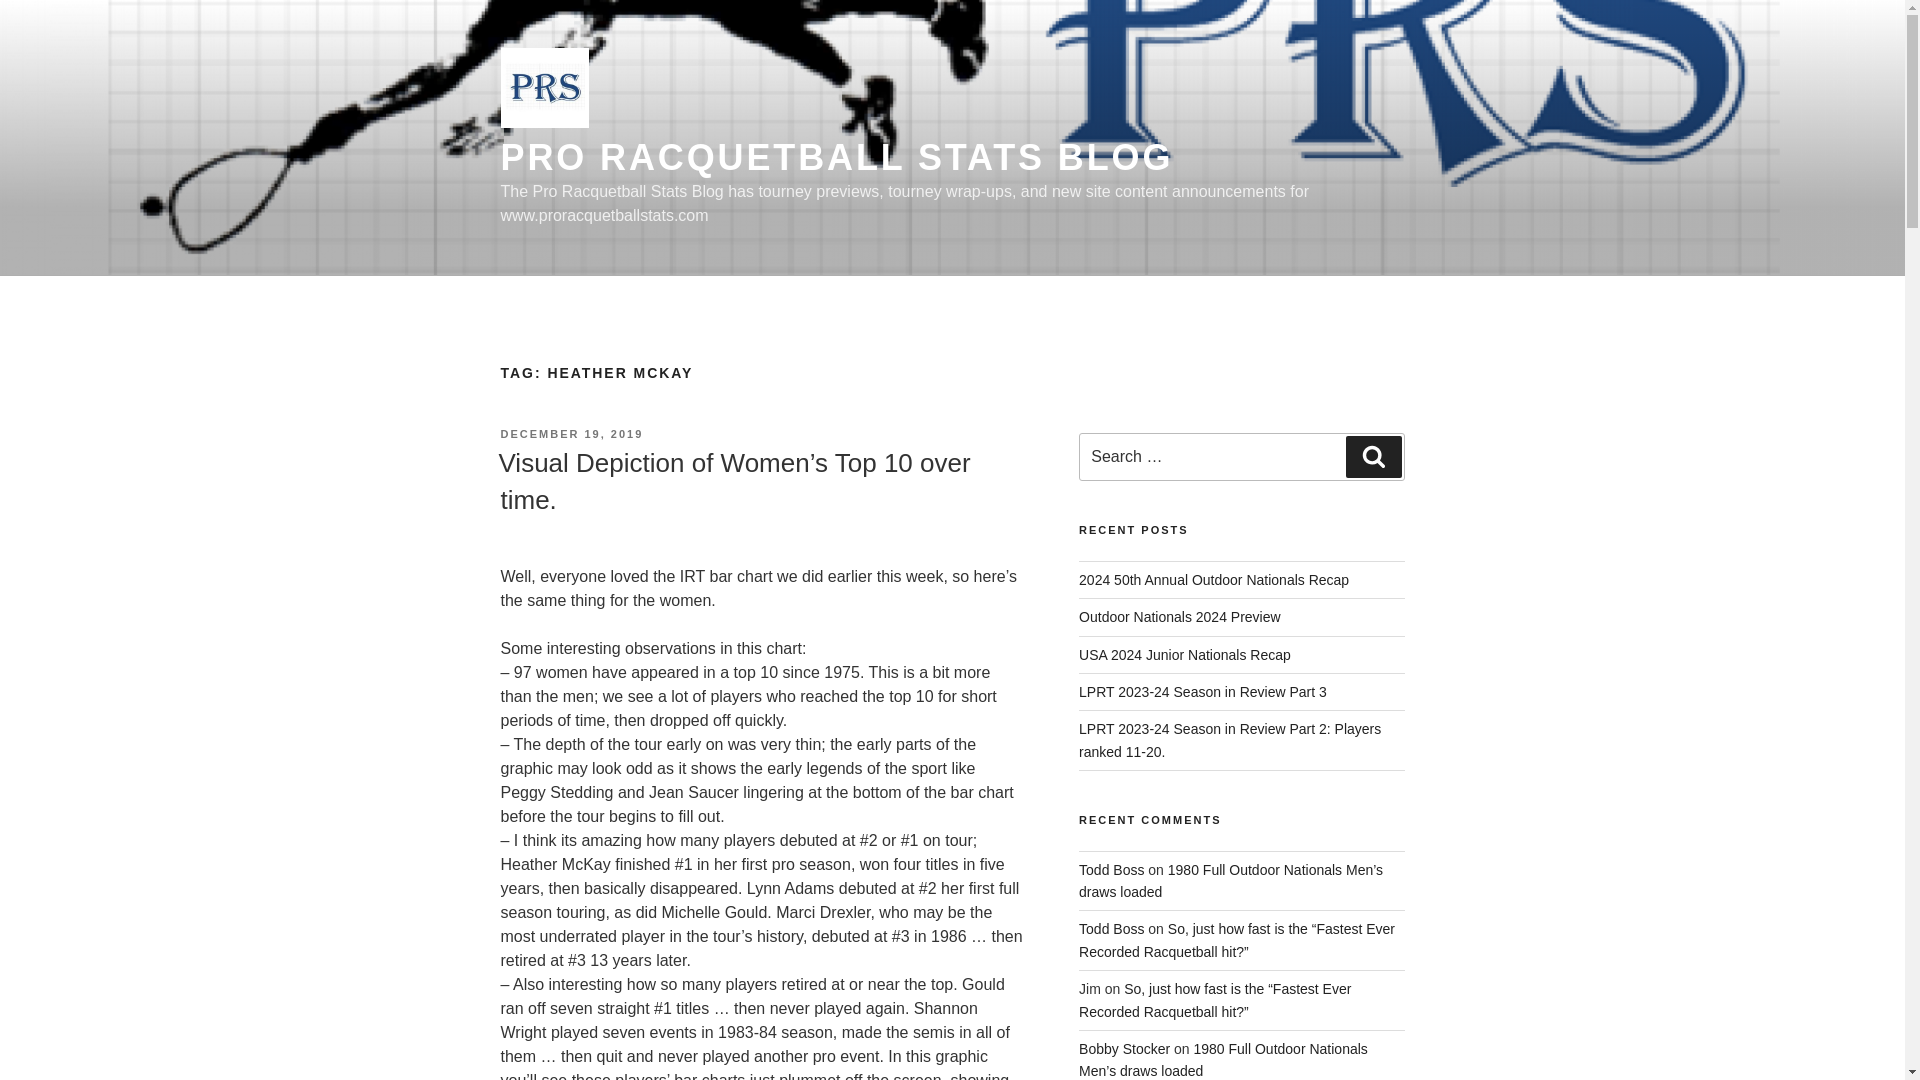  I want to click on Todd Boss, so click(1112, 929).